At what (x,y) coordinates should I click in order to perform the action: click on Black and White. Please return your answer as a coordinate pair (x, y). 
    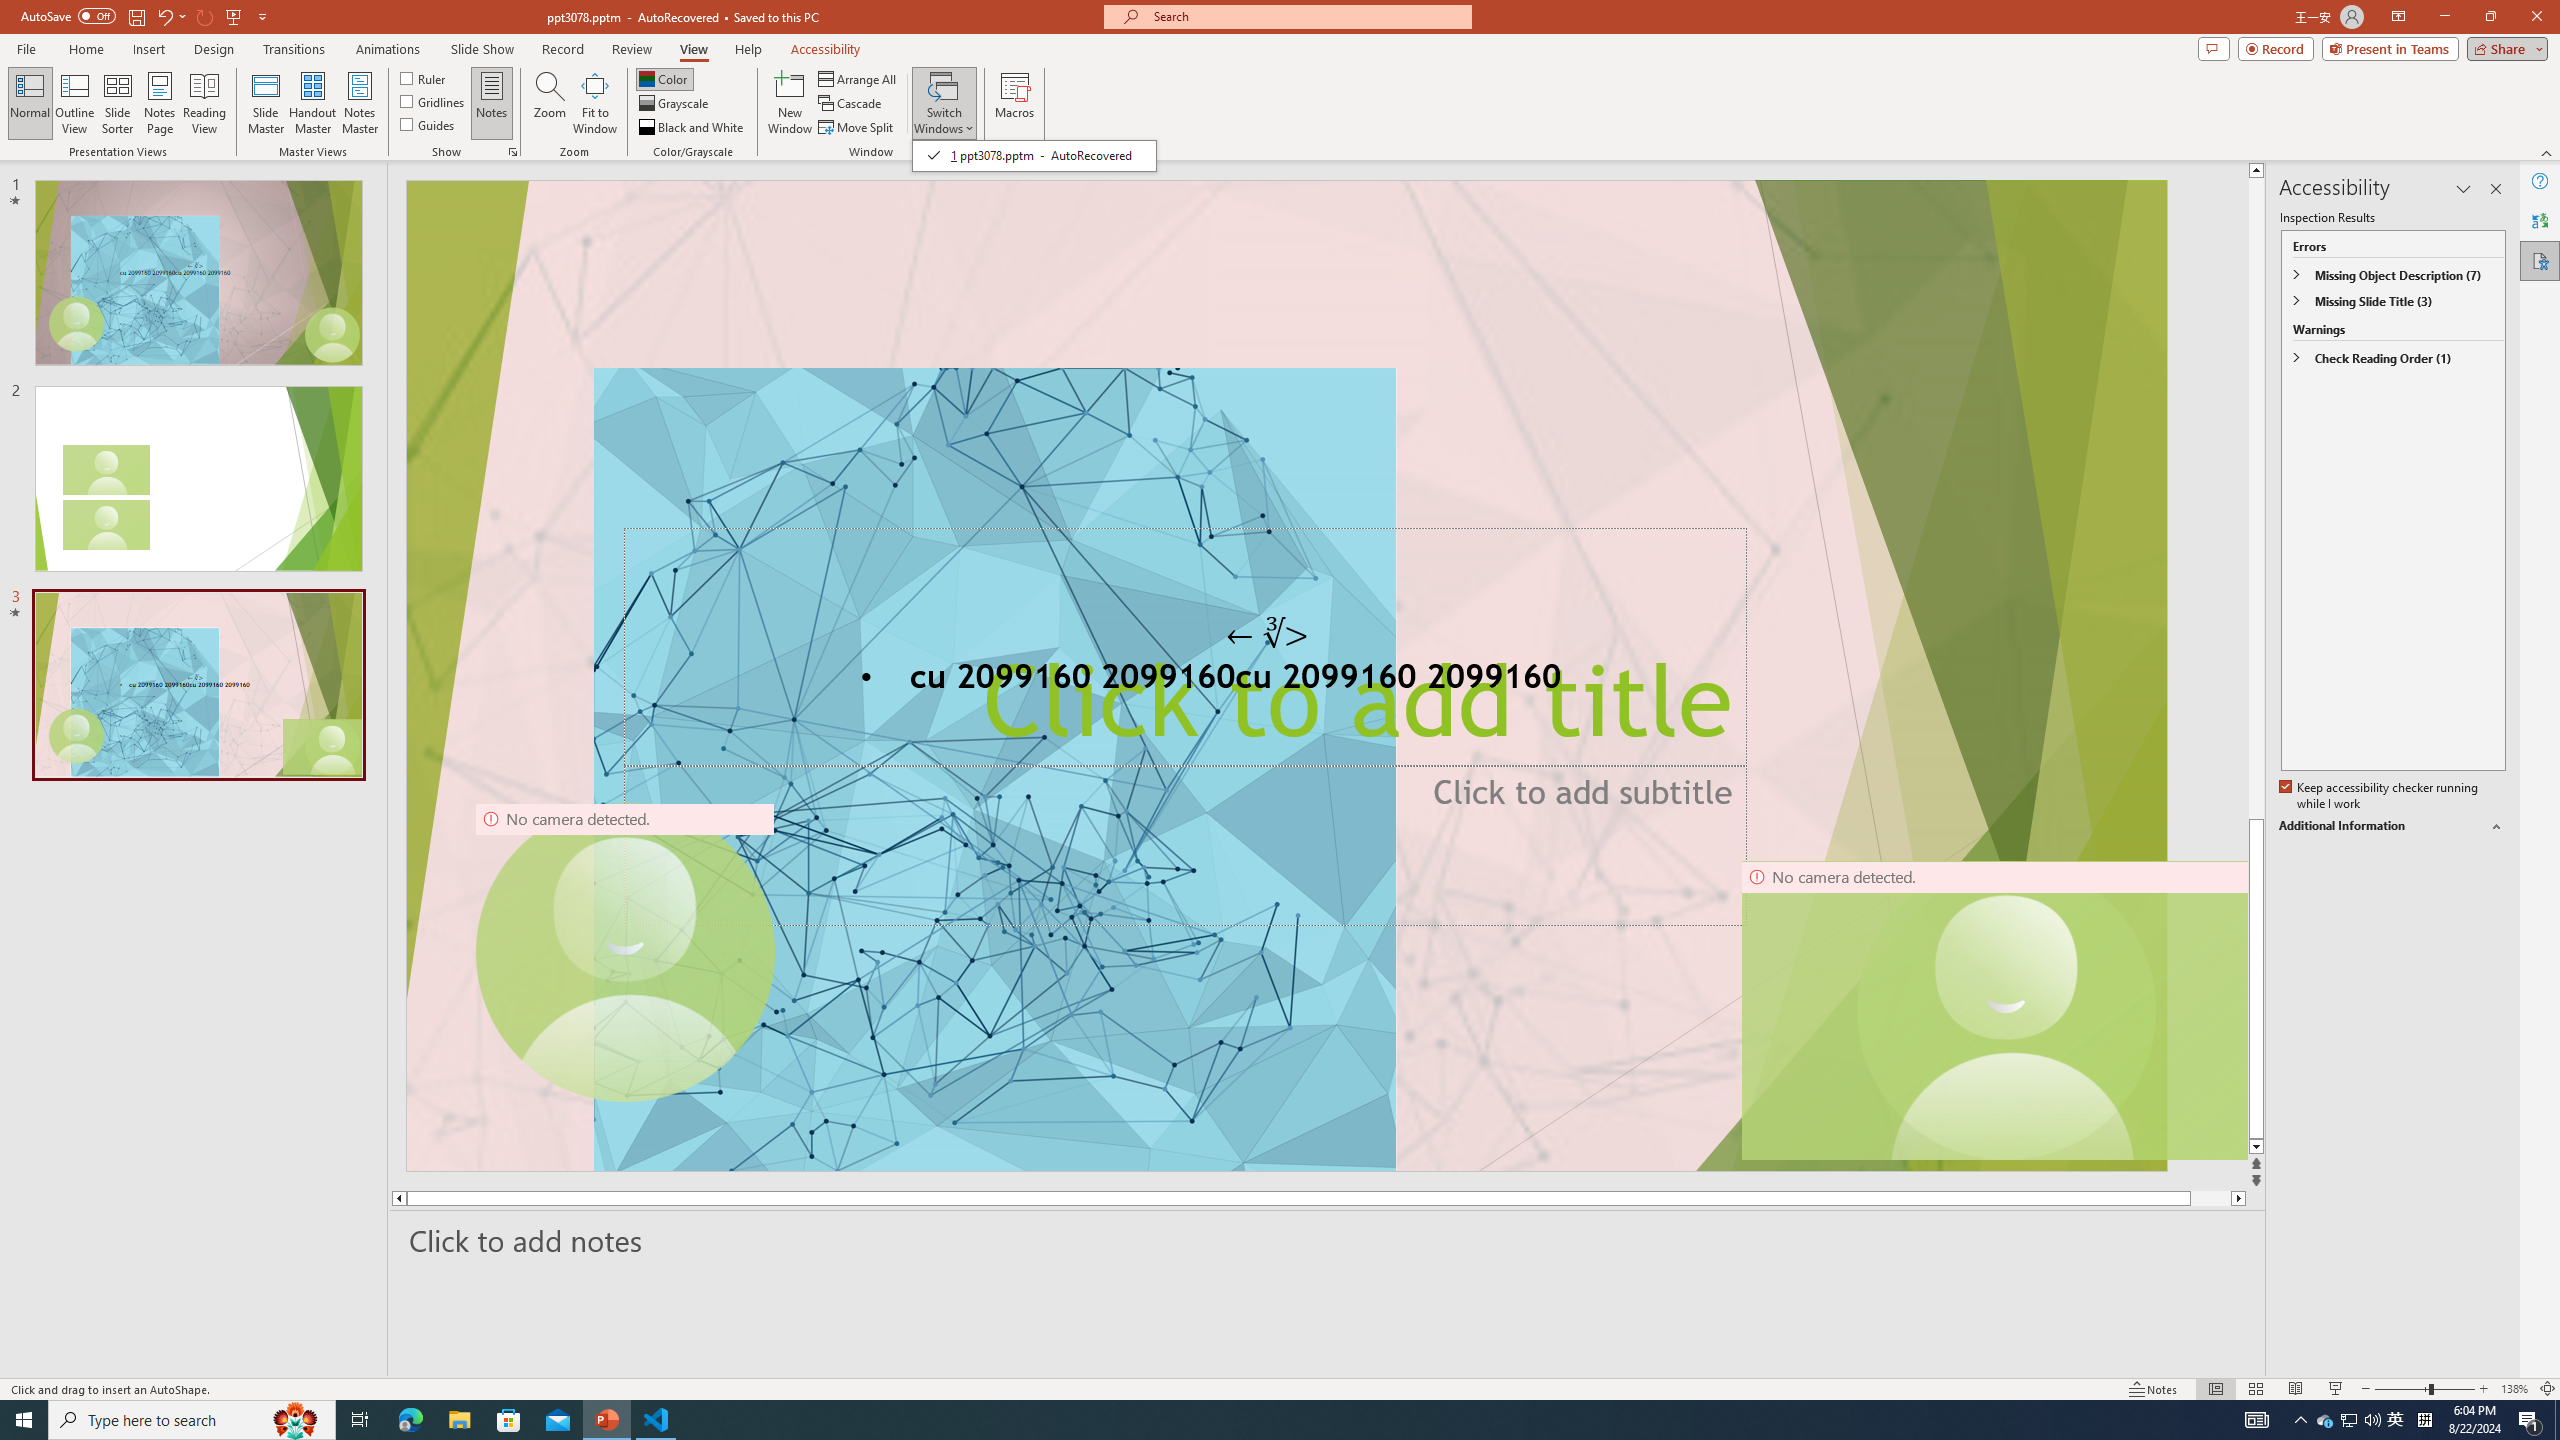
    Looking at the image, I should click on (692, 128).